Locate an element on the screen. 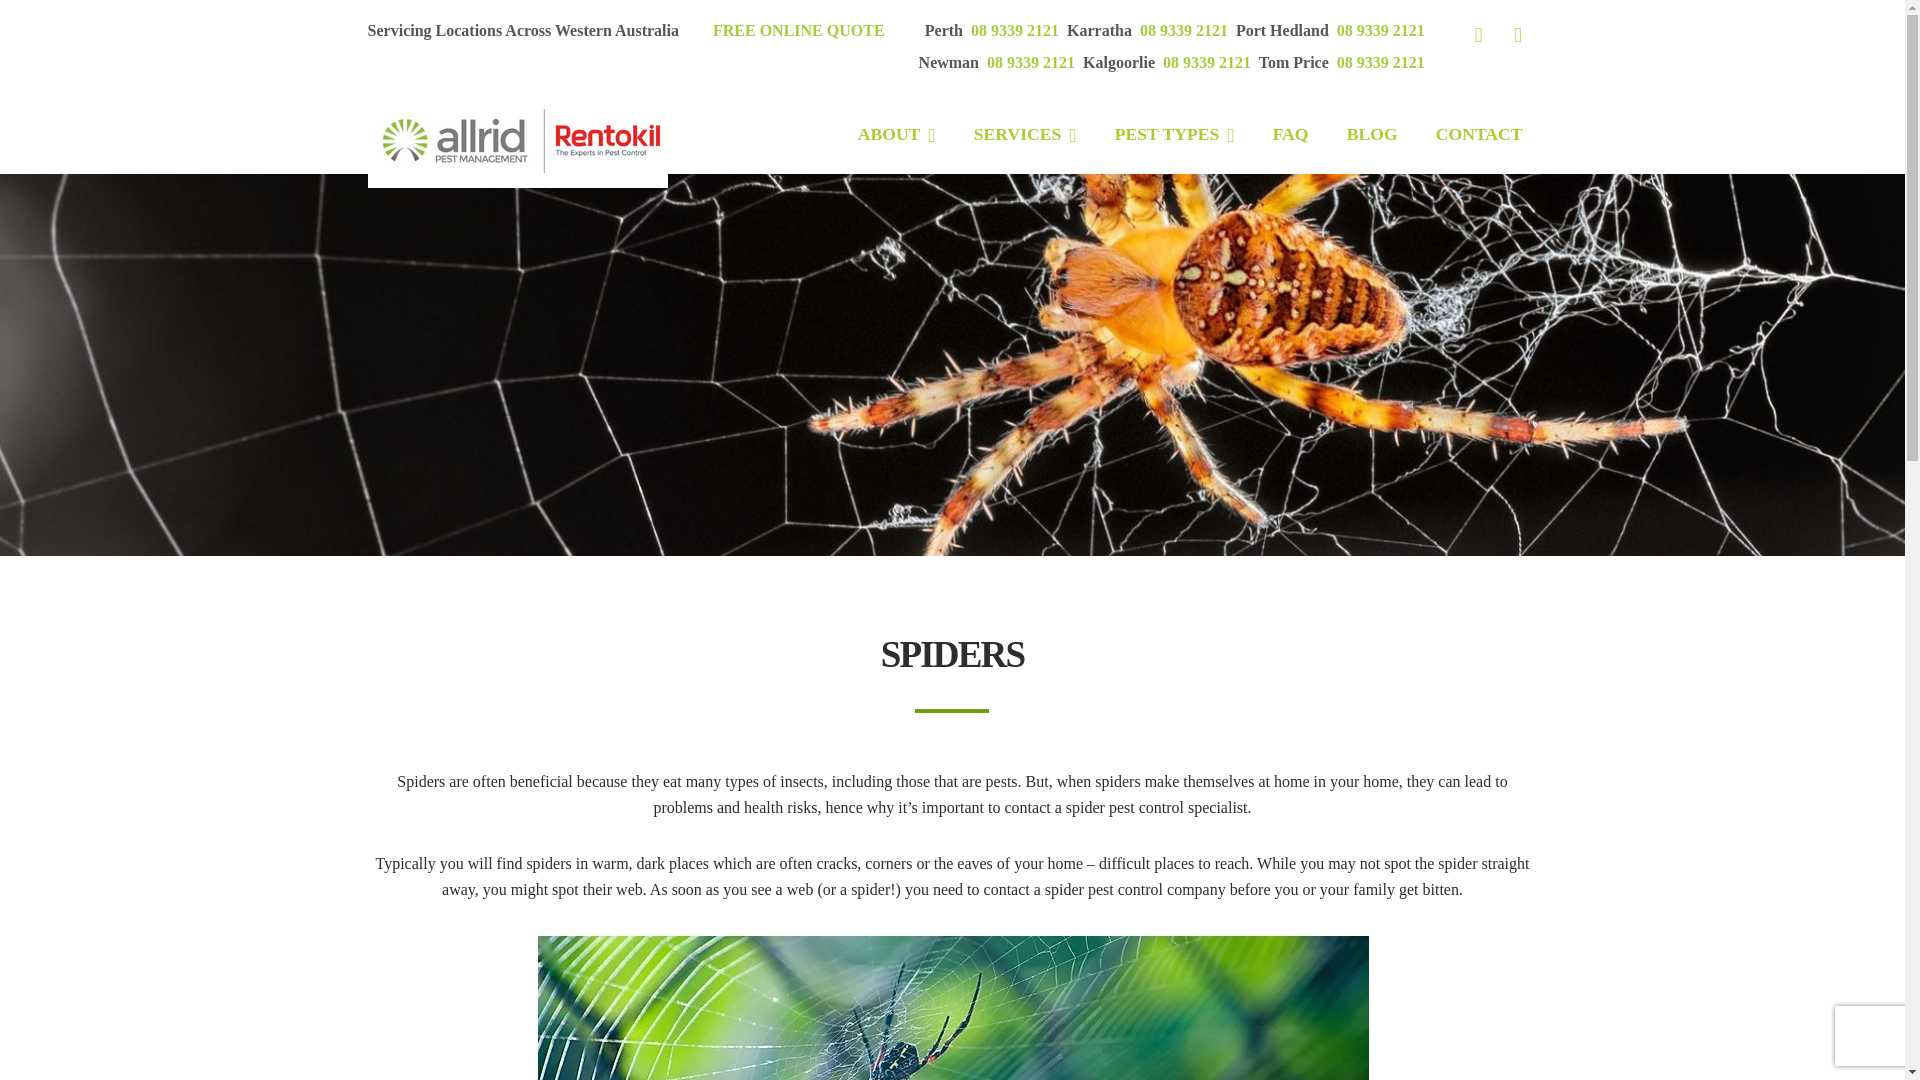  08 9339 2121 is located at coordinates (1015, 30).